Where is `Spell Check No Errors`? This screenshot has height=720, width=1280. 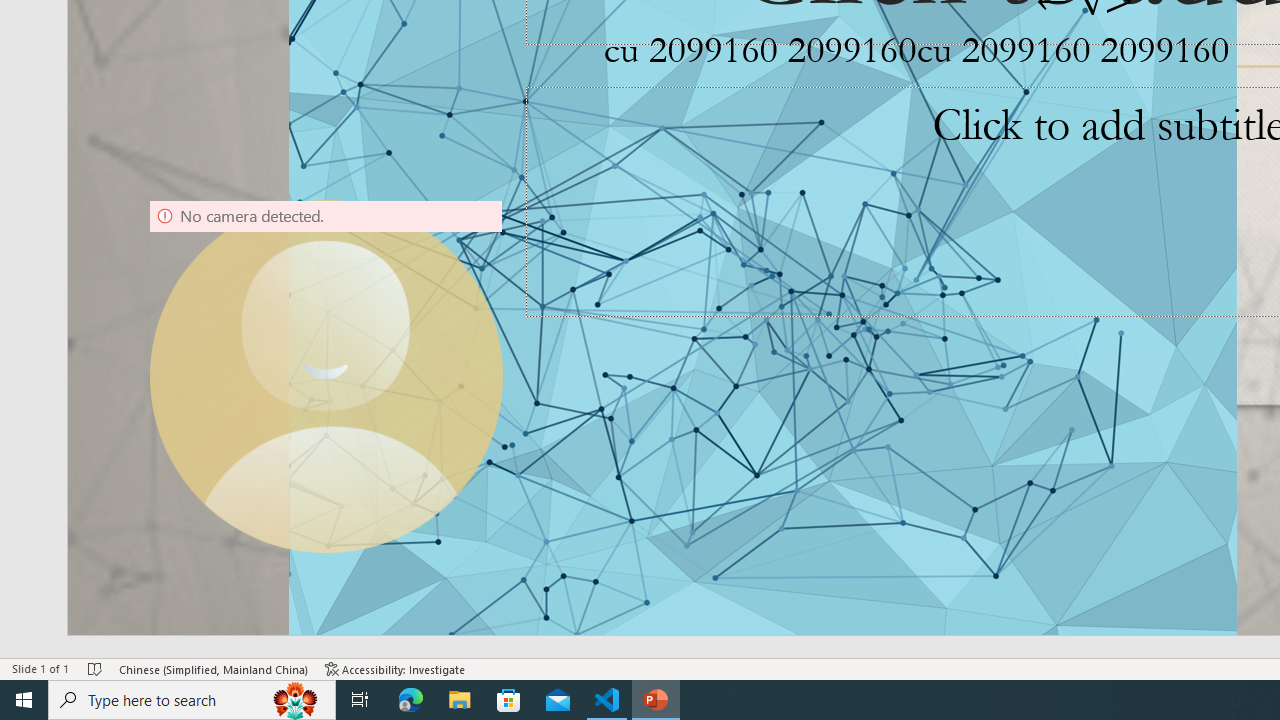
Spell Check No Errors is located at coordinates (96, 668).